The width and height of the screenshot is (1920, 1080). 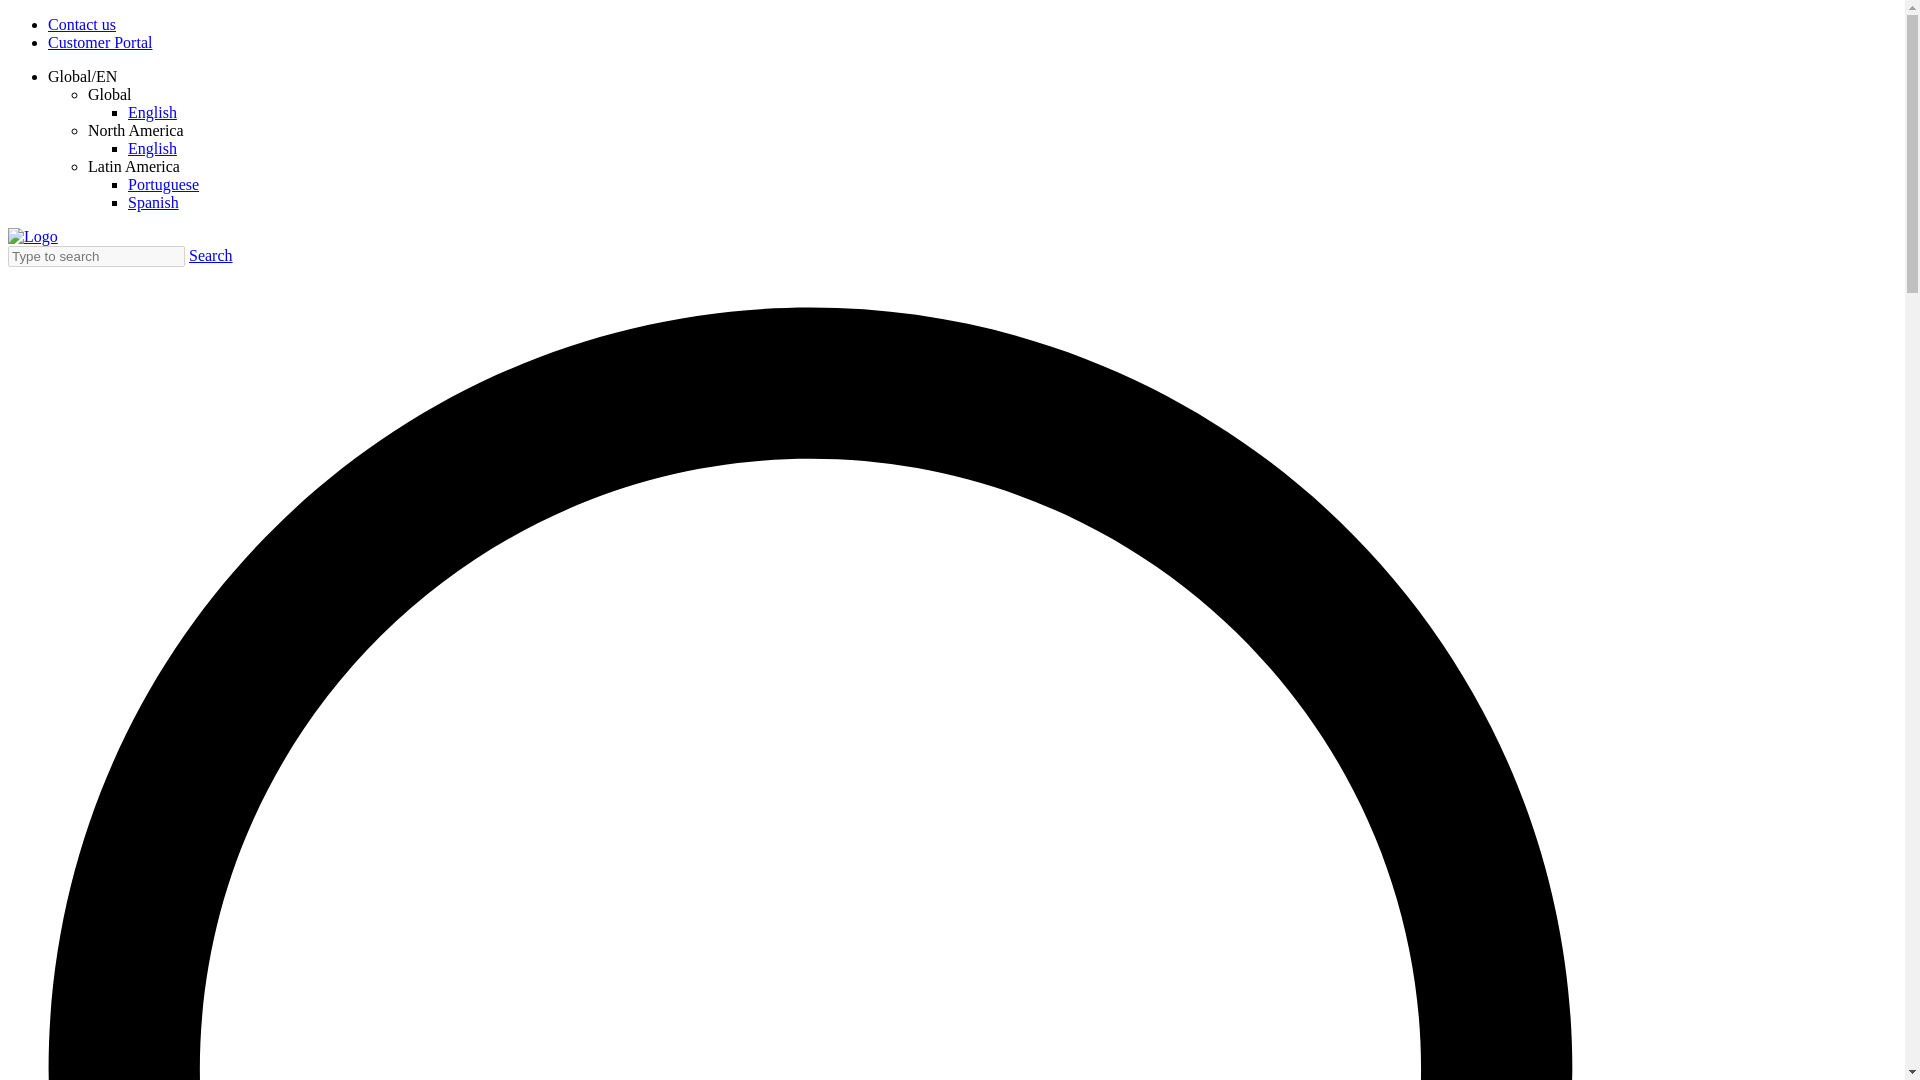 I want to click on Contact us, so click(x=82, y=24).